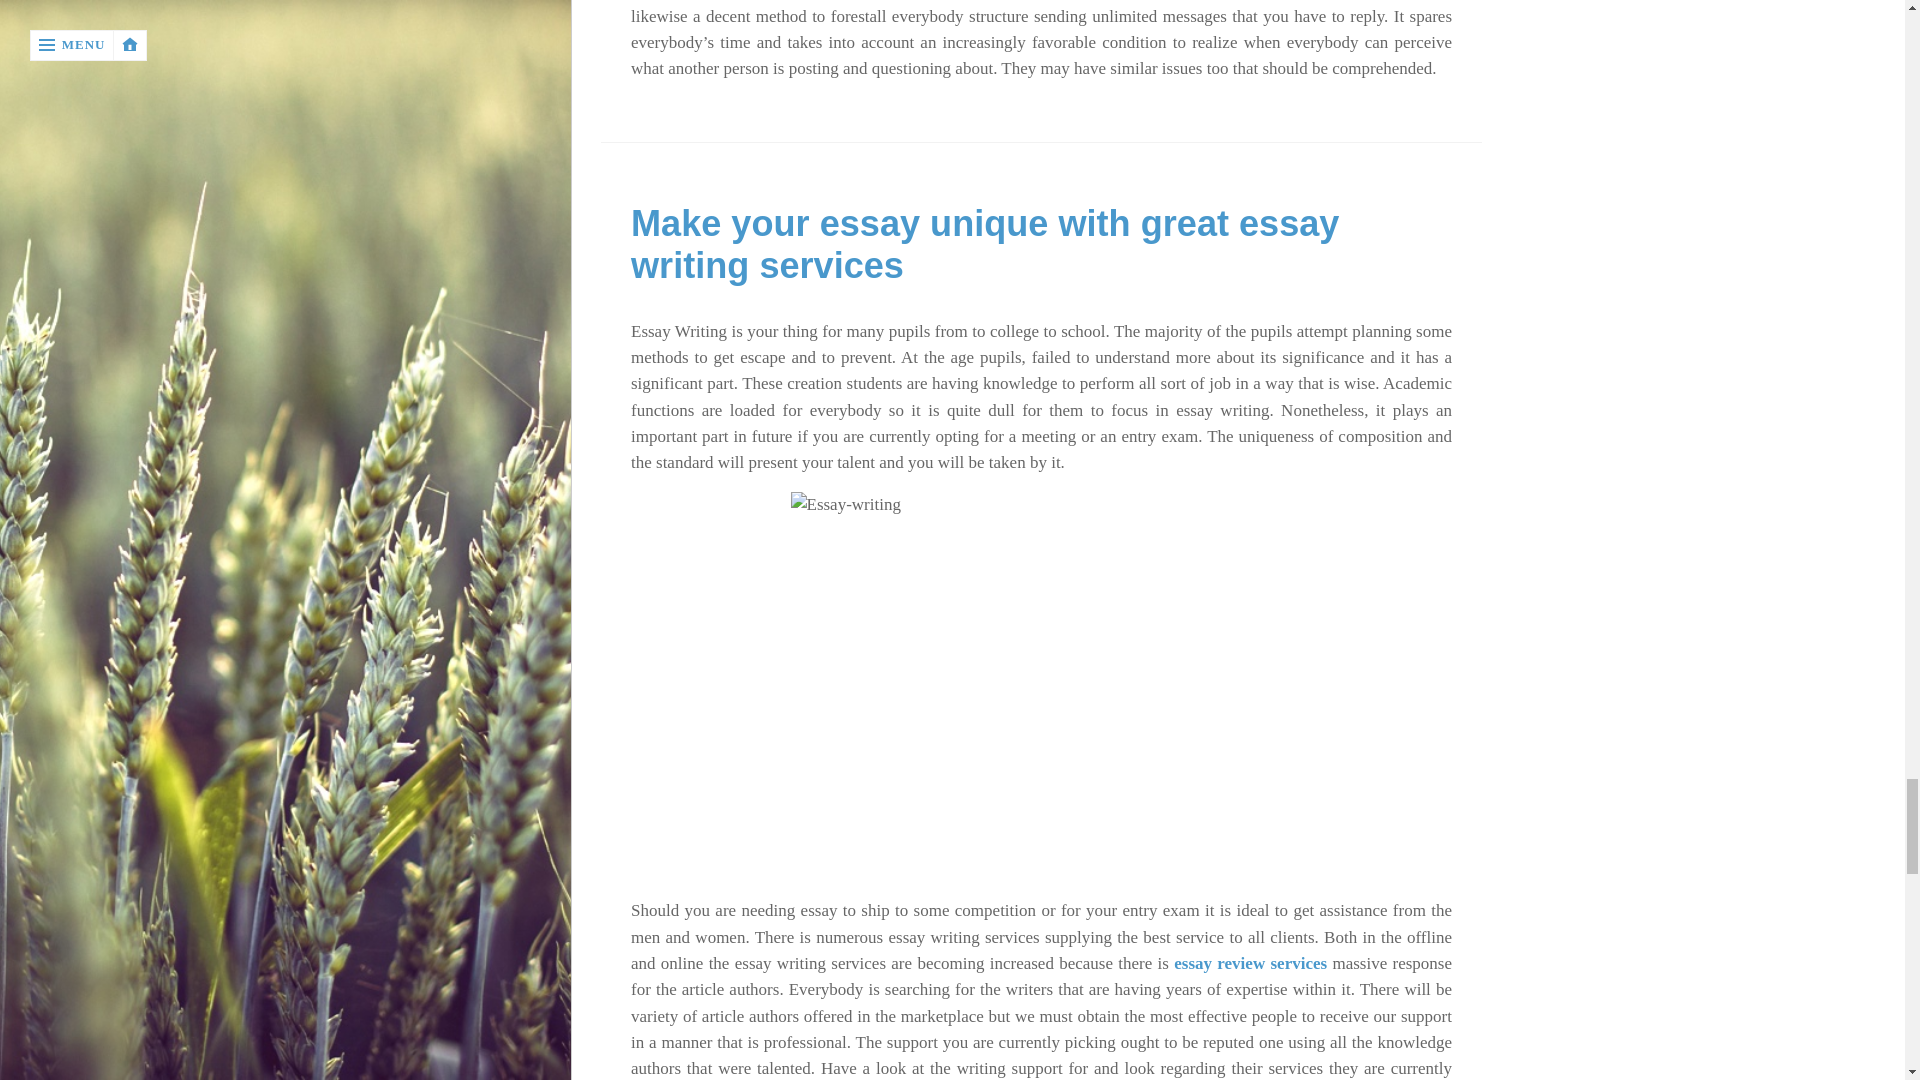  What do you see at coordinates (984, 244) in the screenshot?
I see `Make your essay unique with great essay writing services` at bounding box center [984, 244].